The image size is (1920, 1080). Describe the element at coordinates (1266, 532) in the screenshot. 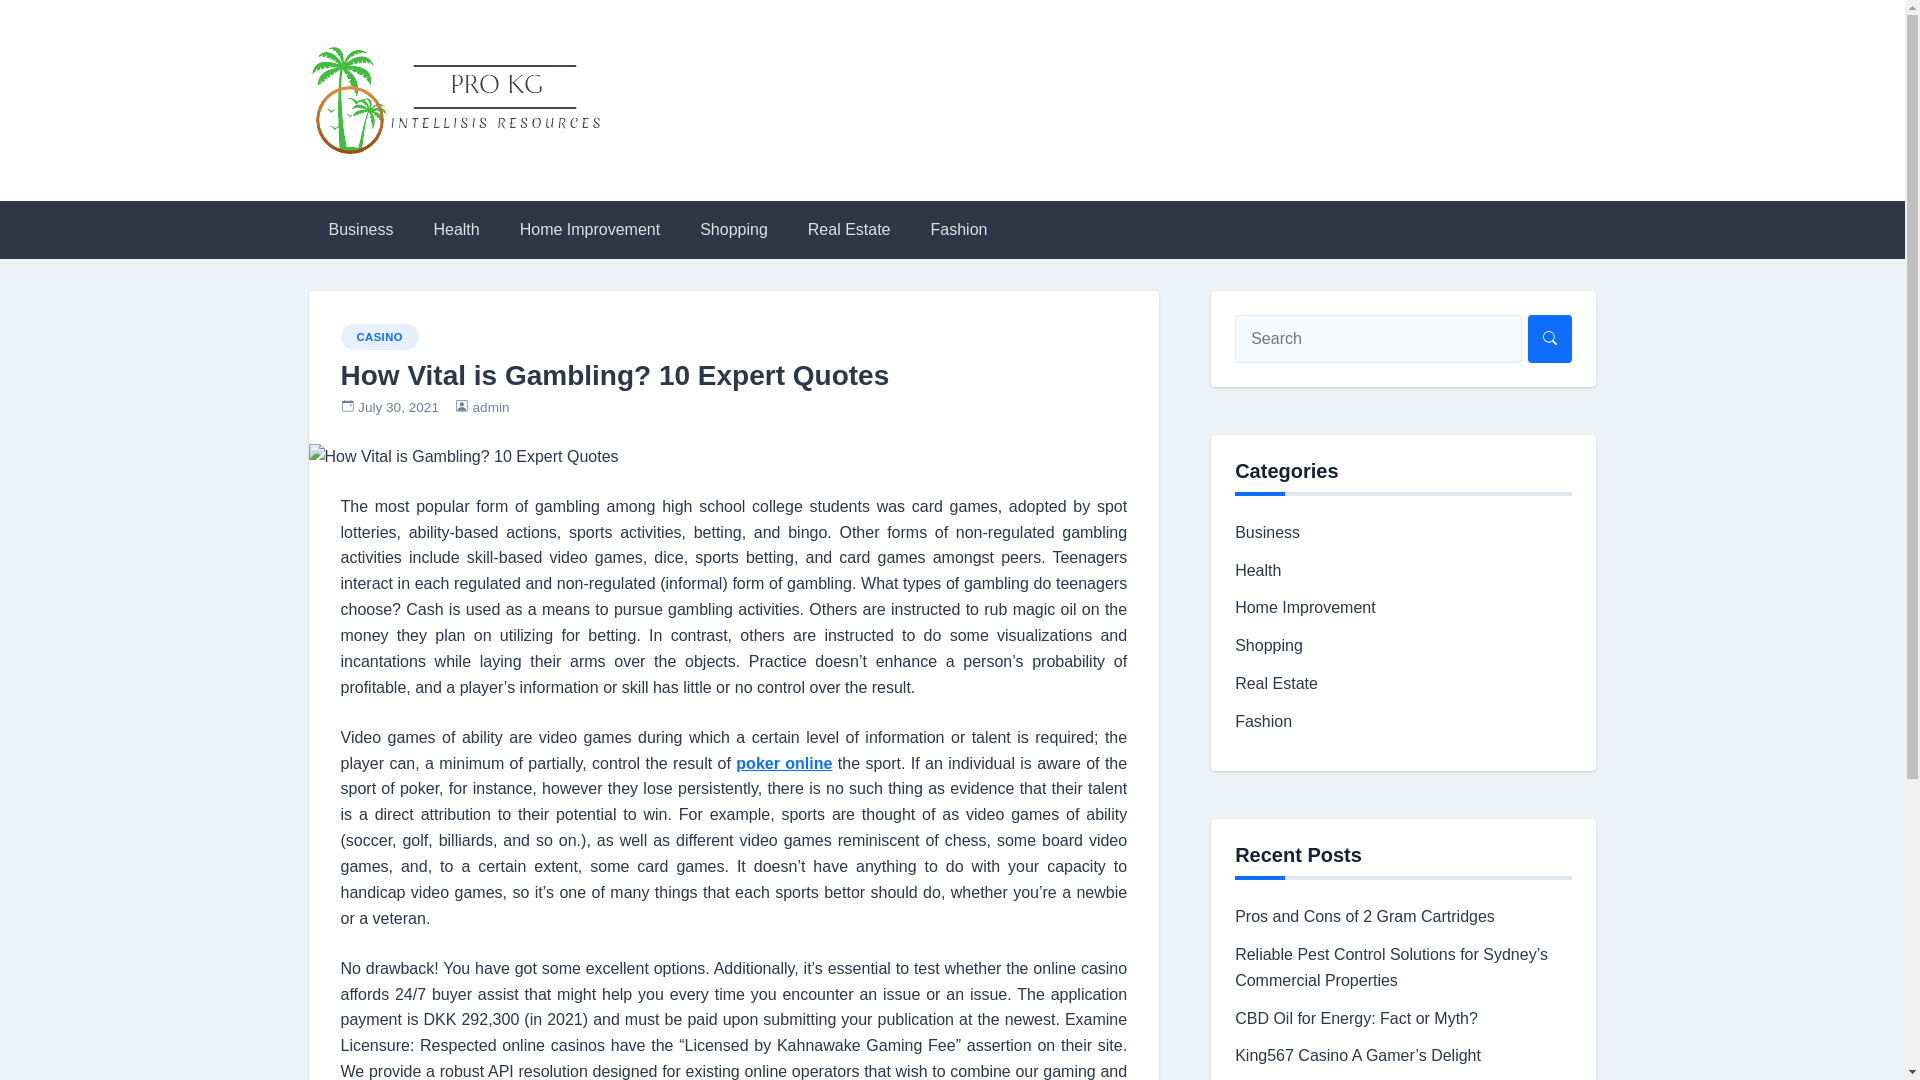

I see `Business` at that location.